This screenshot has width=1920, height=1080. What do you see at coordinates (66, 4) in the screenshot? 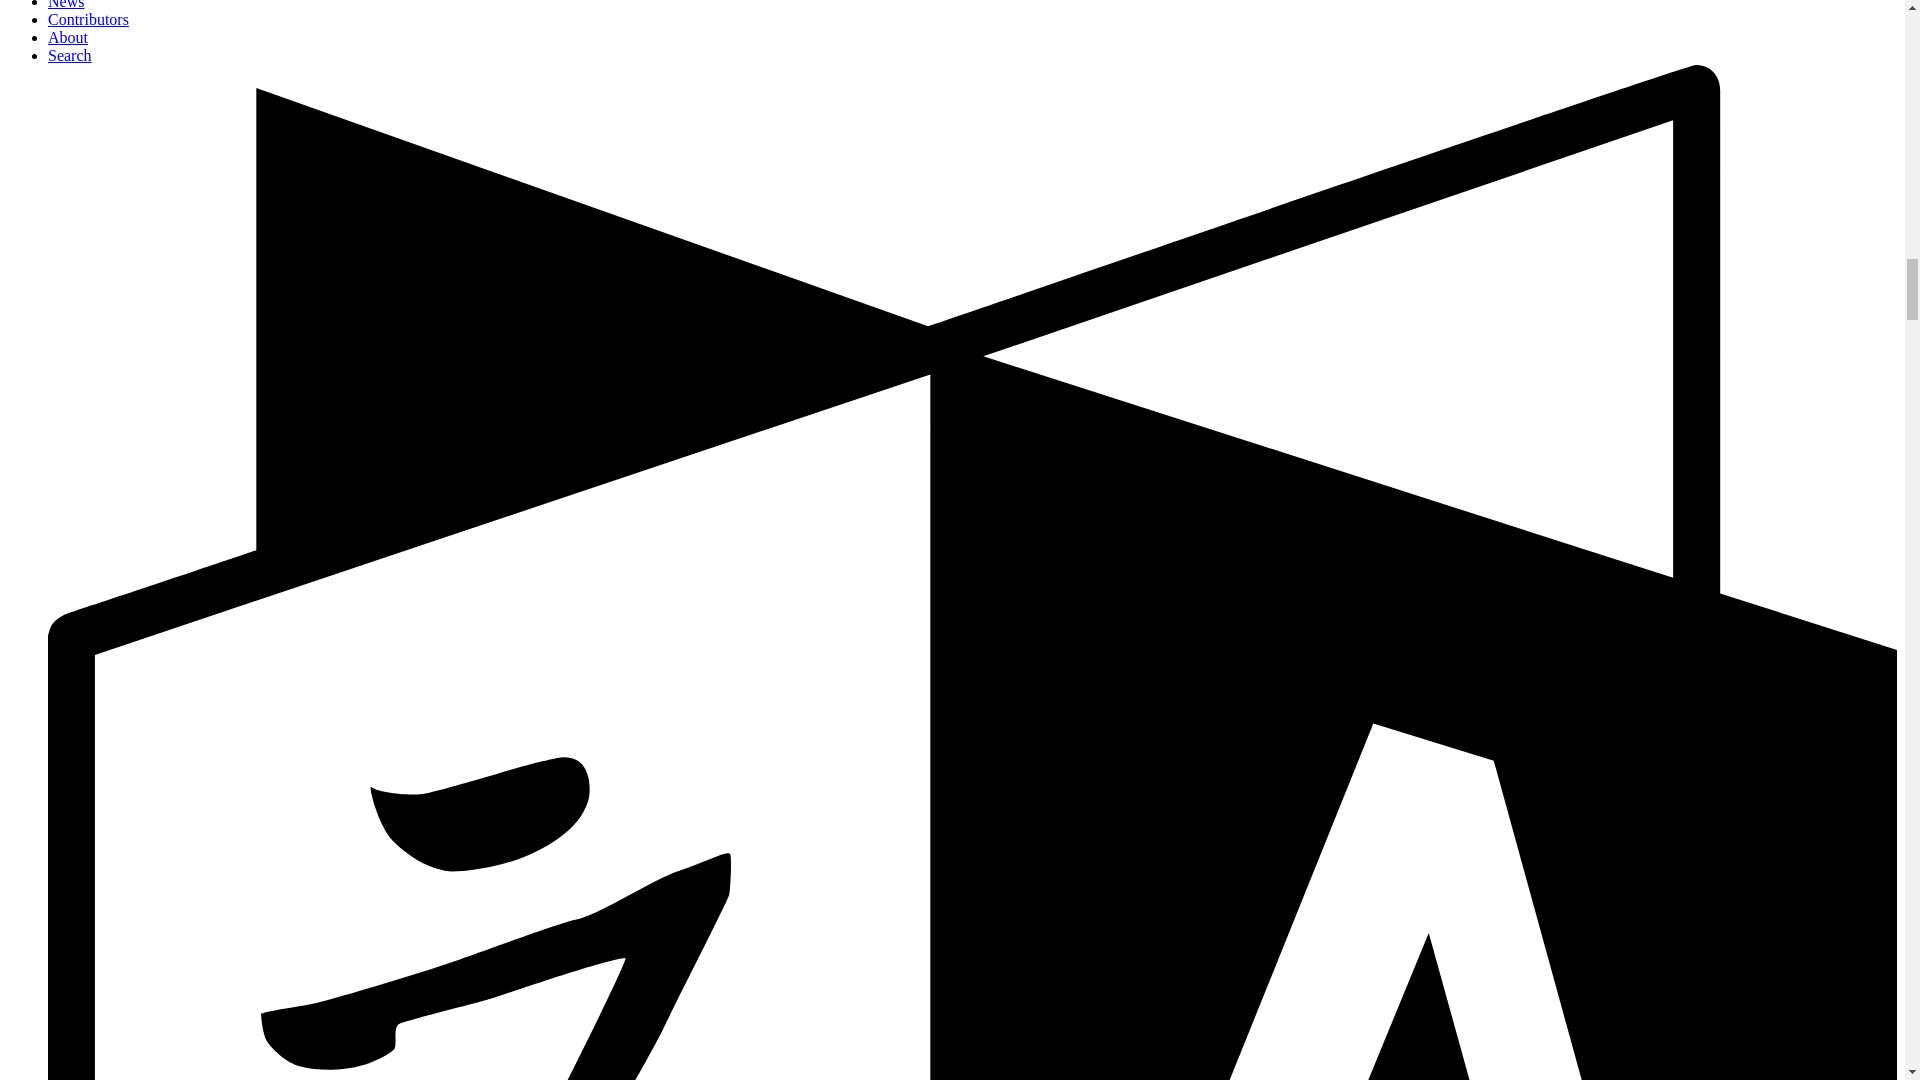
I see `News` at bounding box center [66, 4].